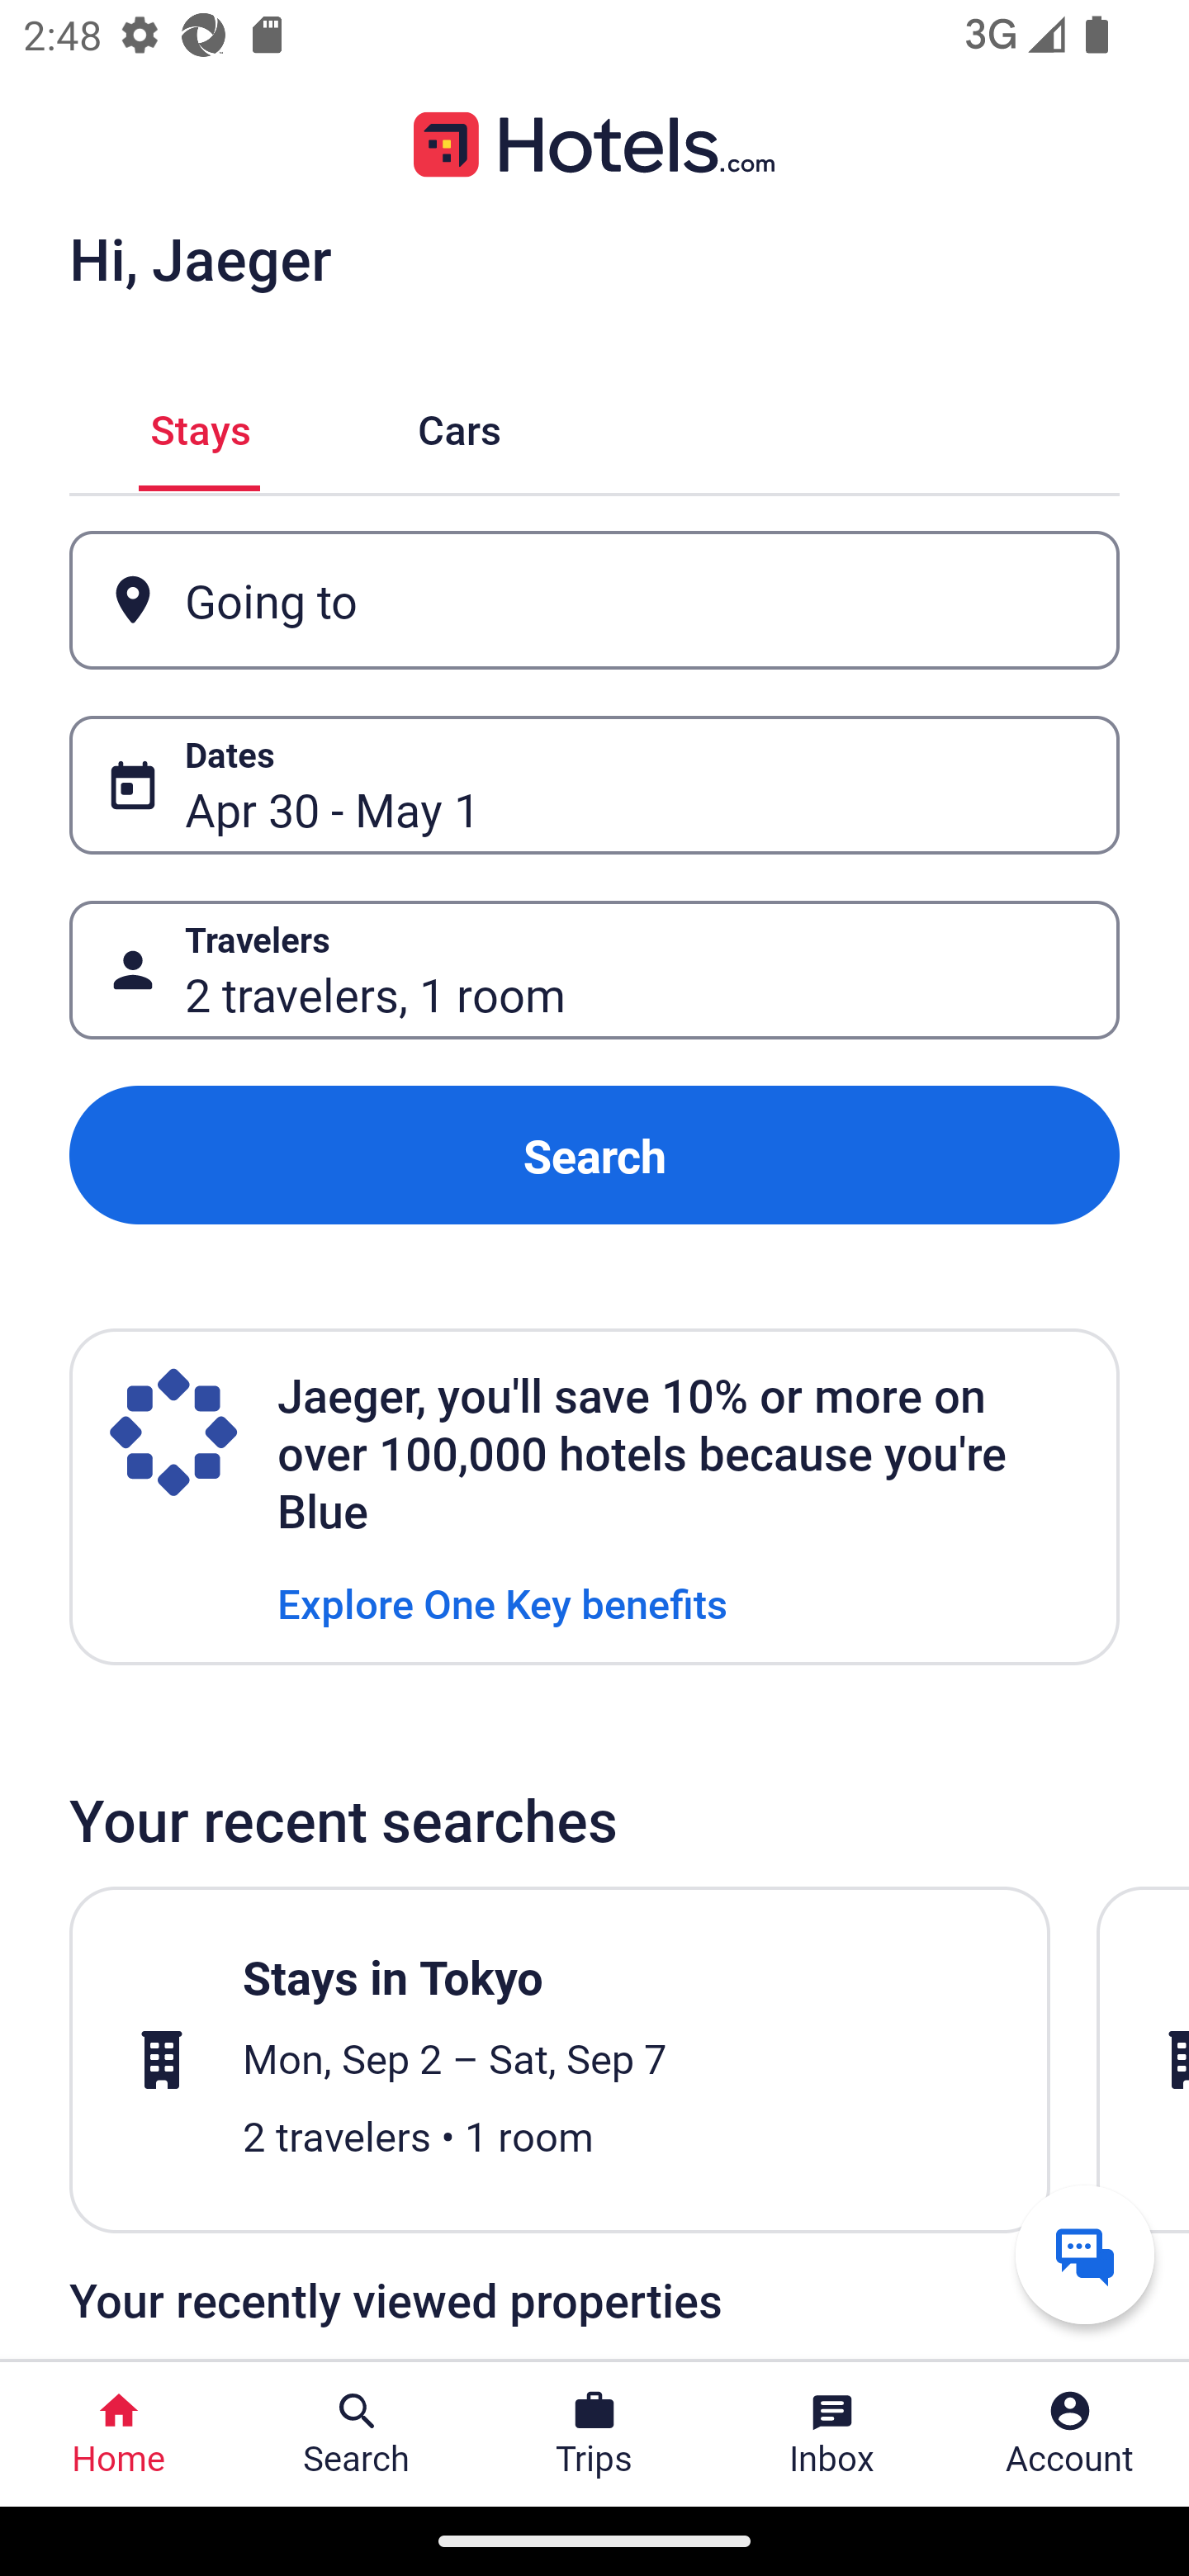 The width and height of the screenshot is (1189, 2576). What do you see at coordinates (594, 971) in the screenshot?
I see `Travelers Button 2 travelers, 1 room` at bounding box center [594, 971].